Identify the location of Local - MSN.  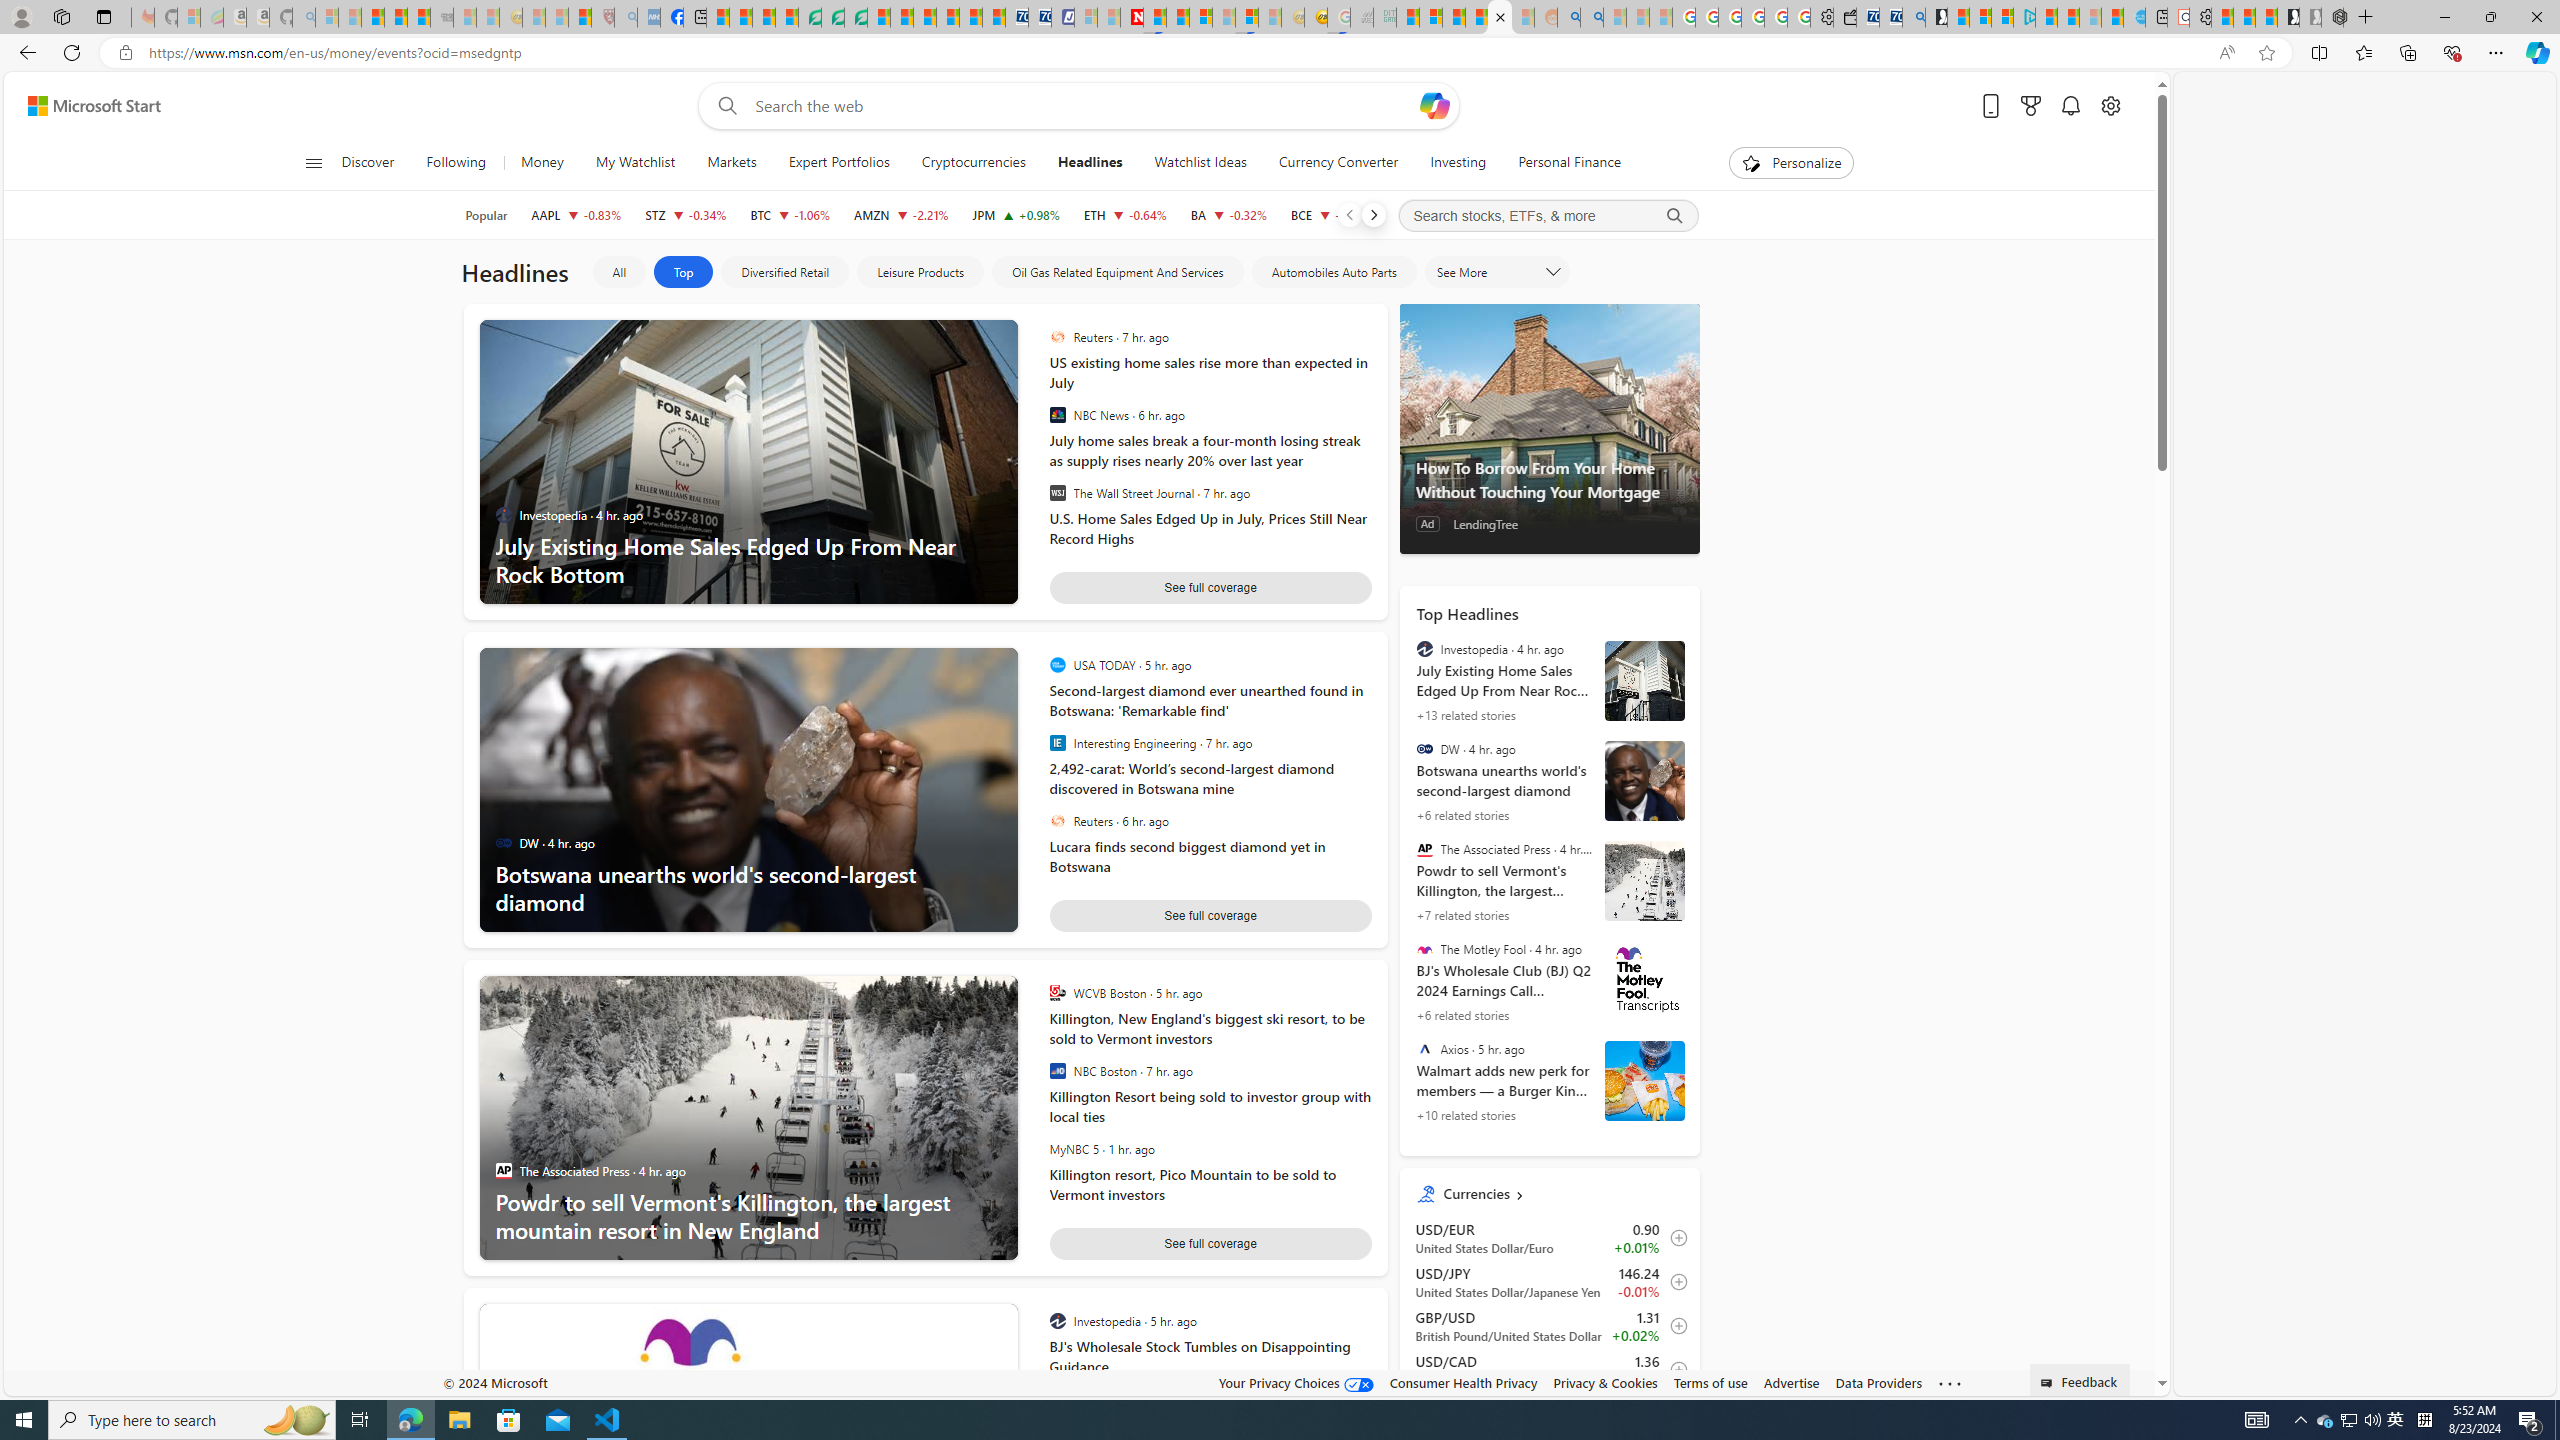
(580, 17).